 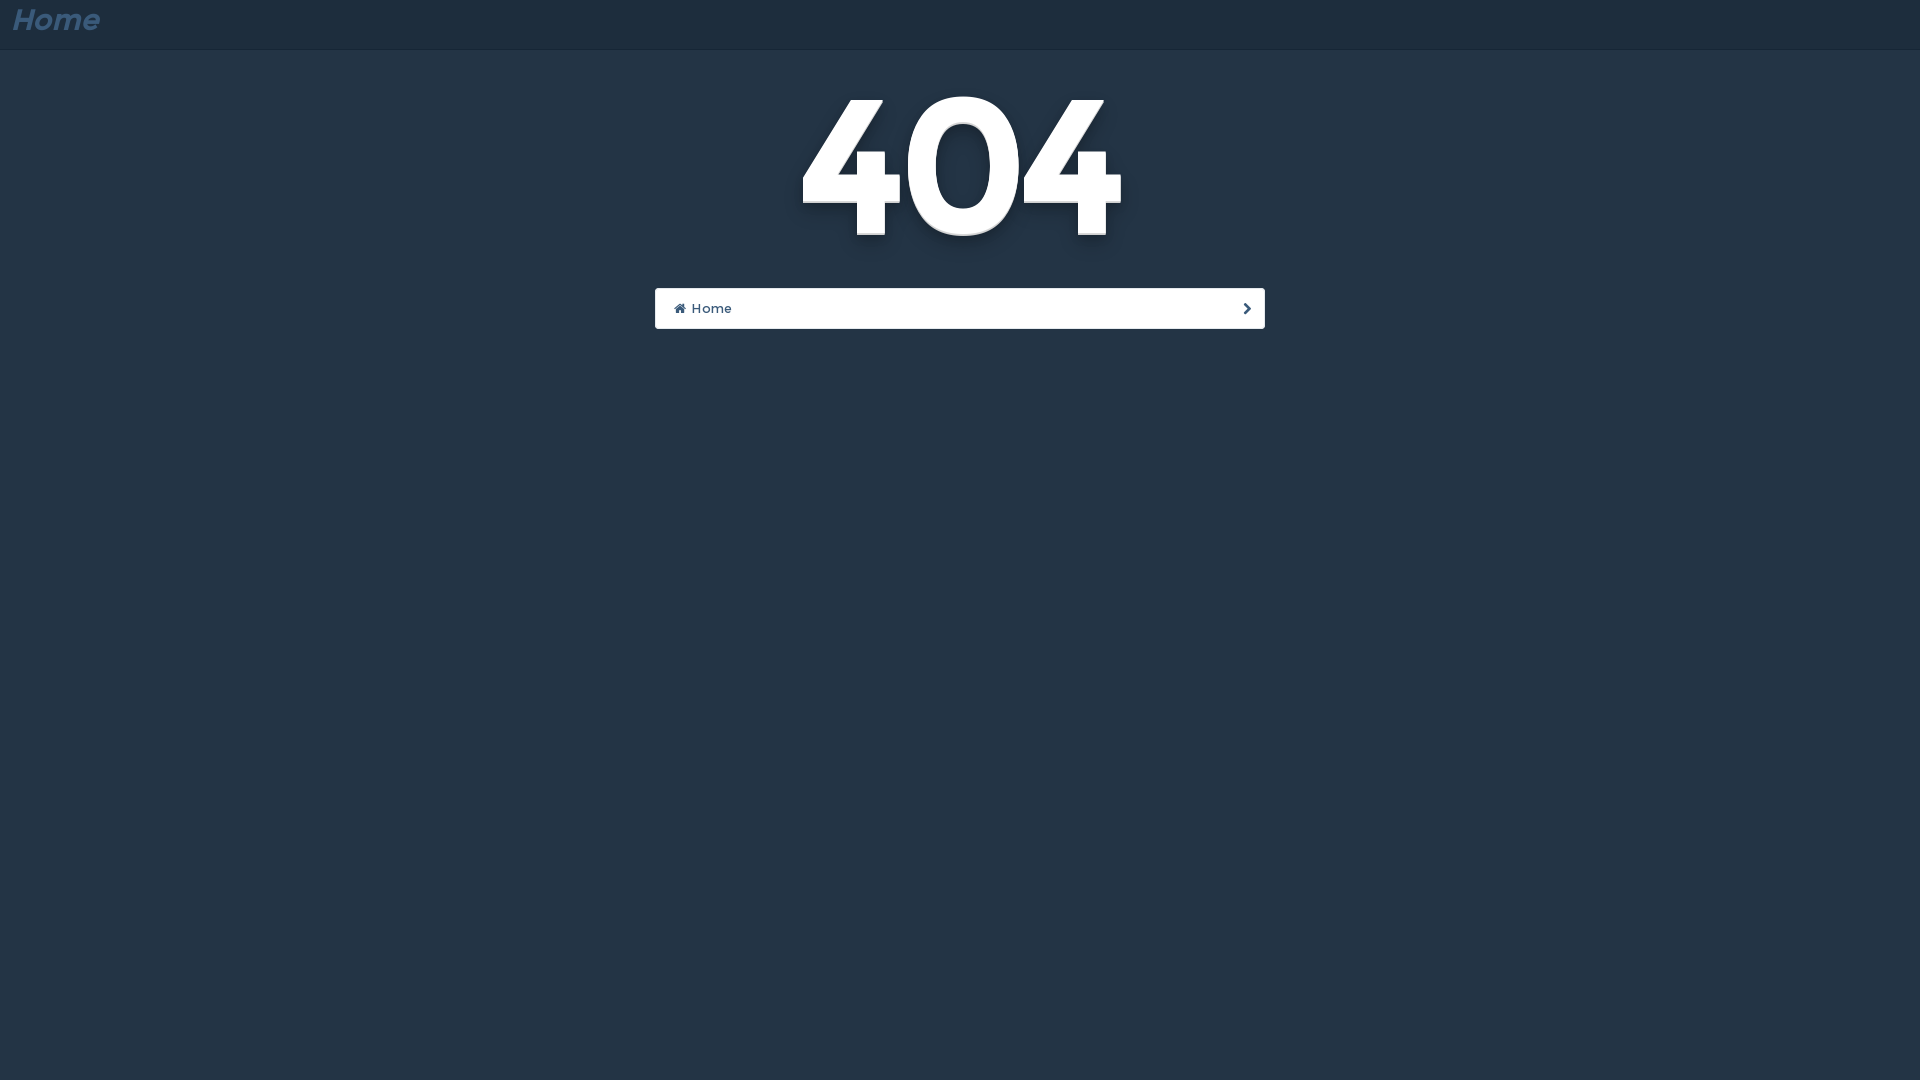 What do you see at coordinates (57, 20) in the screenshot?
I see `Home` at bounding box center [57, 20].